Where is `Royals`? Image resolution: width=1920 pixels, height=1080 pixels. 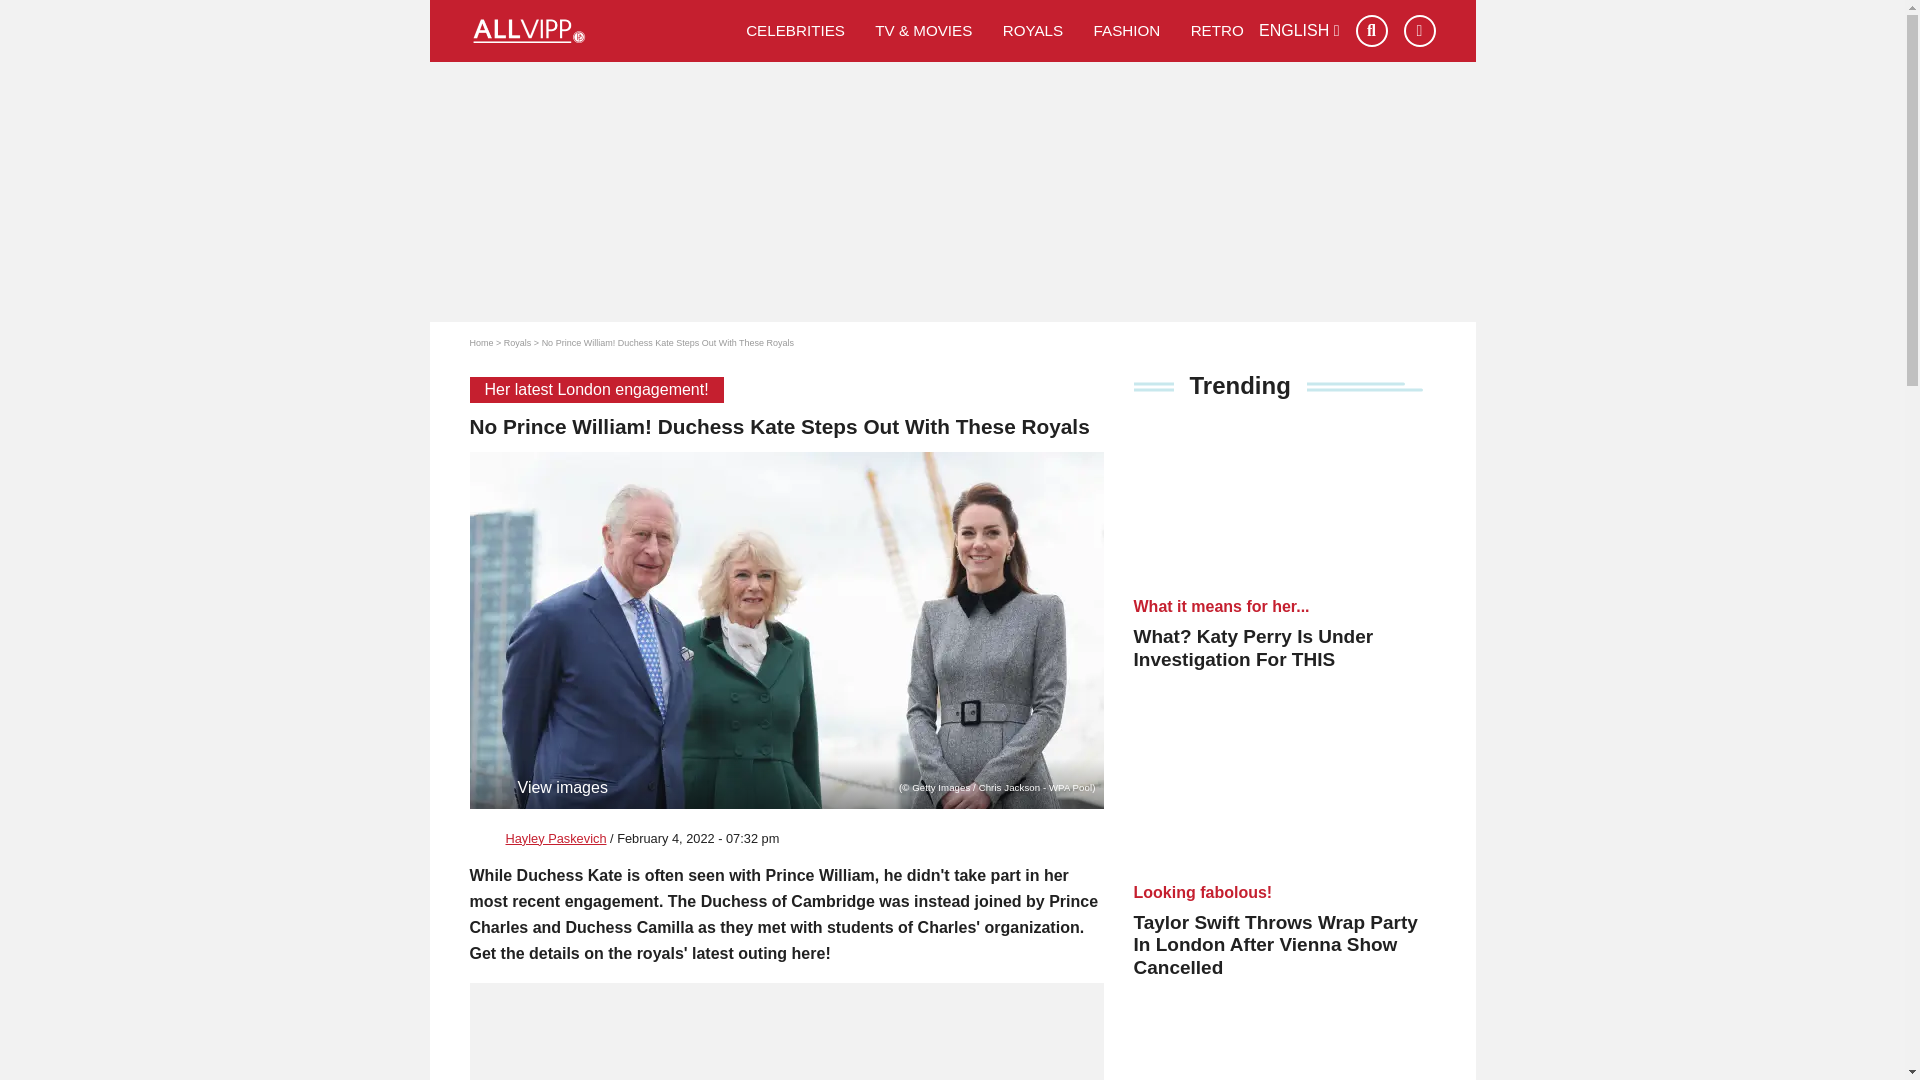
Royals is located at coordinates (1034, 30).